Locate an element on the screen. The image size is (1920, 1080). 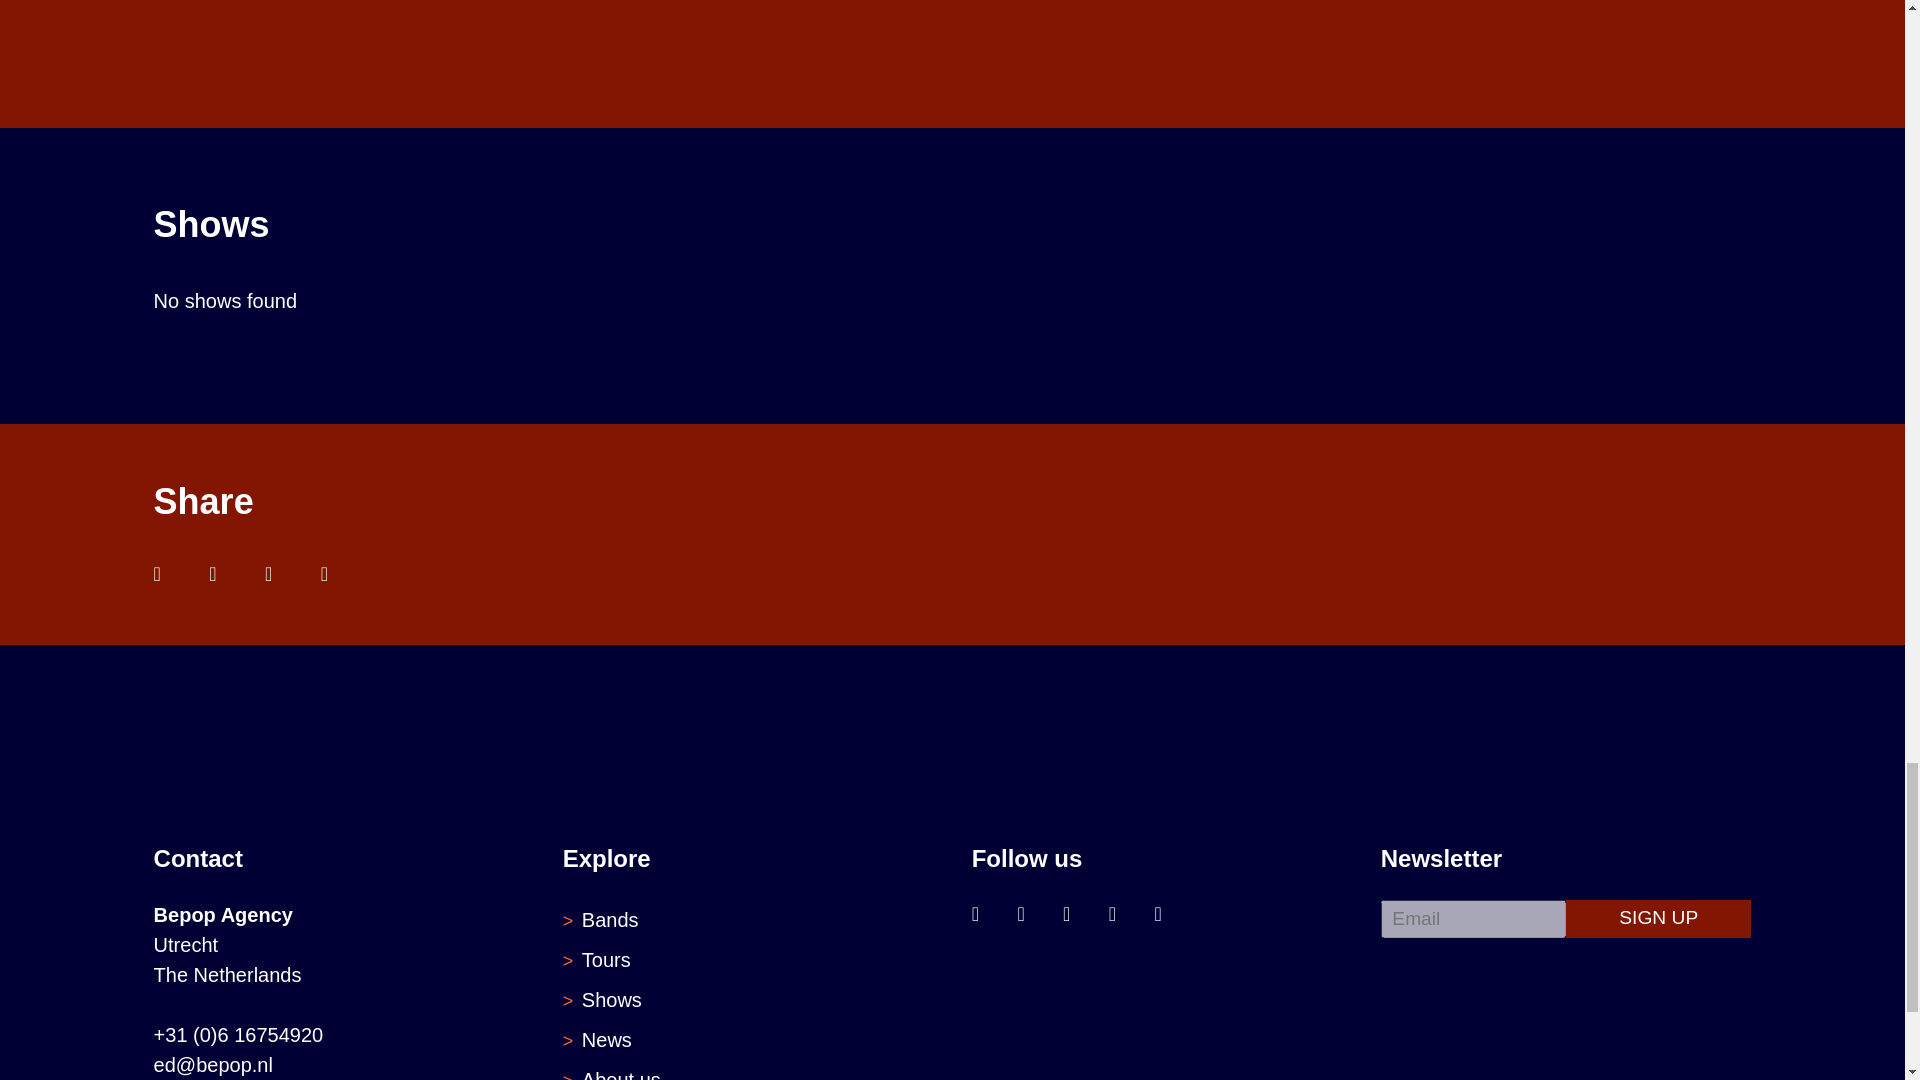
Tours is located at coordinates (606, 960).